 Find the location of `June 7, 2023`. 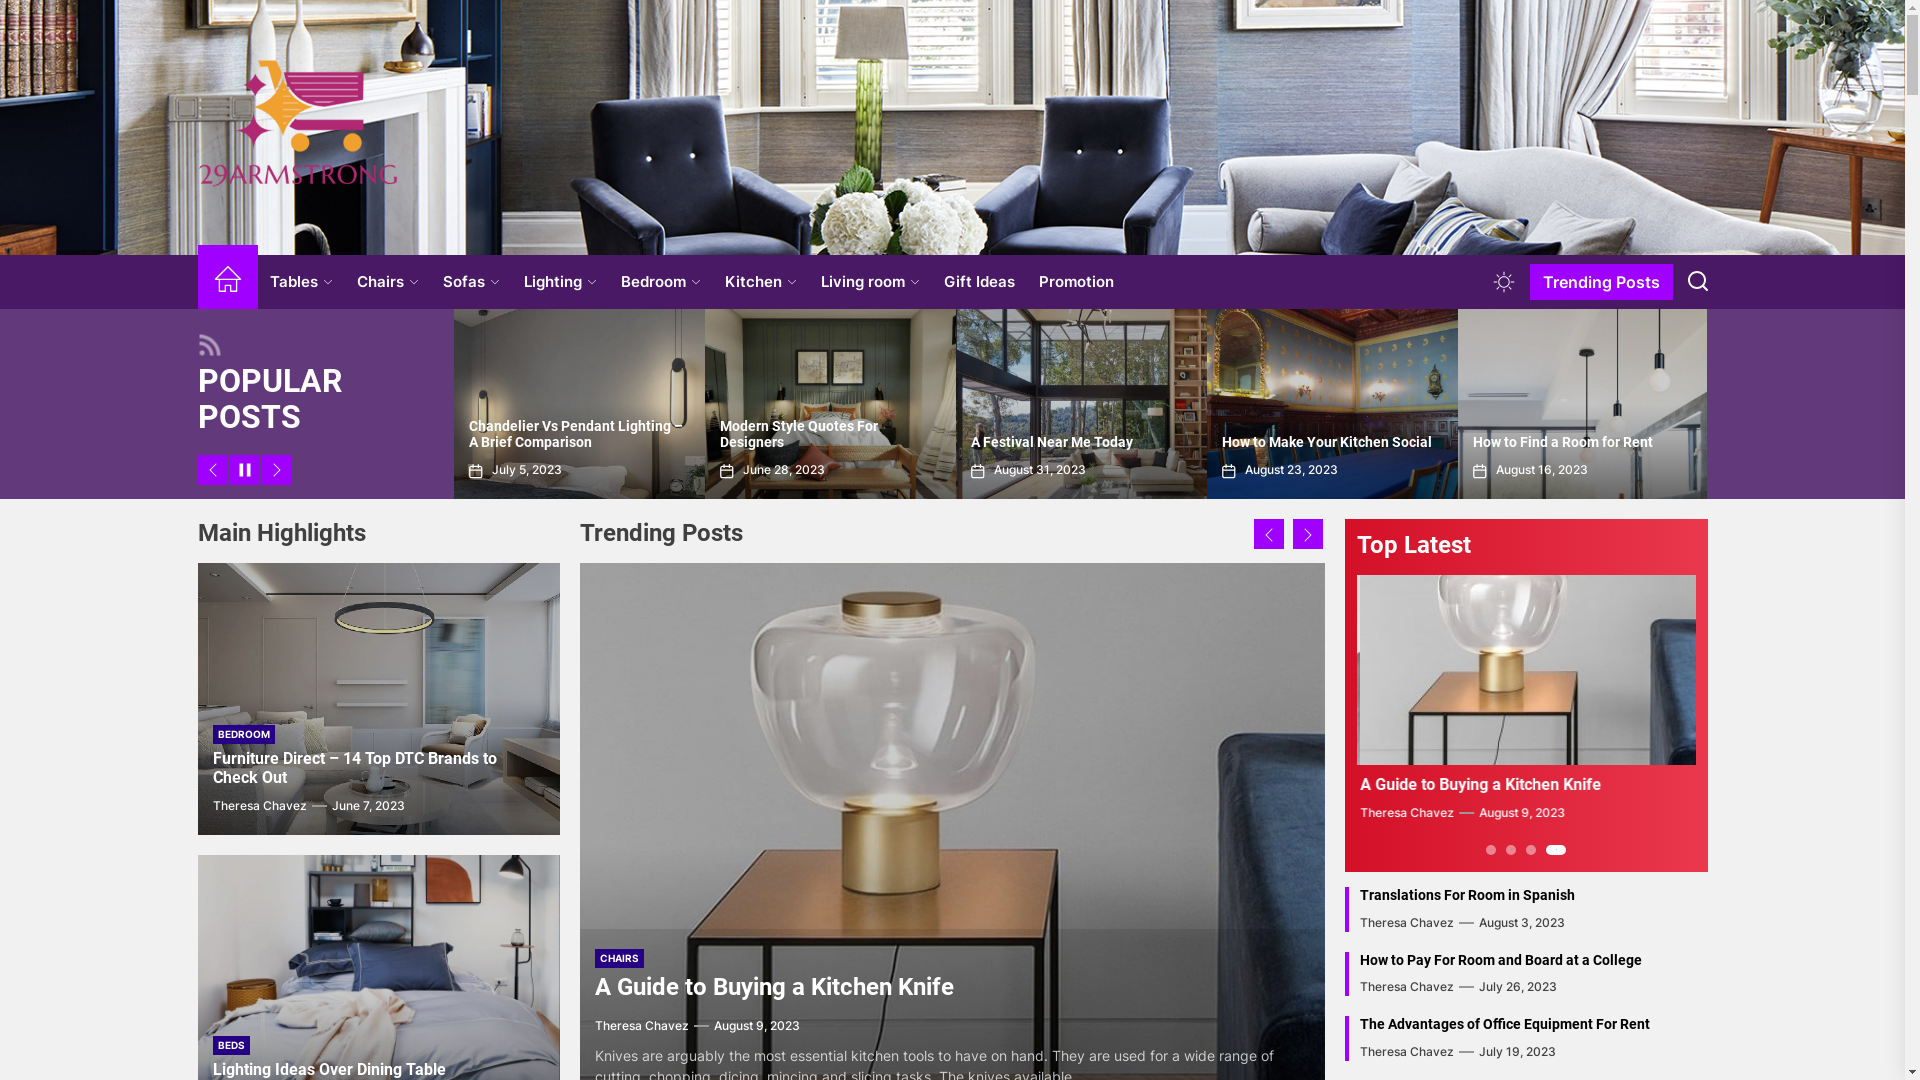

June 7, 2023 is located at coordinates (368, 806).